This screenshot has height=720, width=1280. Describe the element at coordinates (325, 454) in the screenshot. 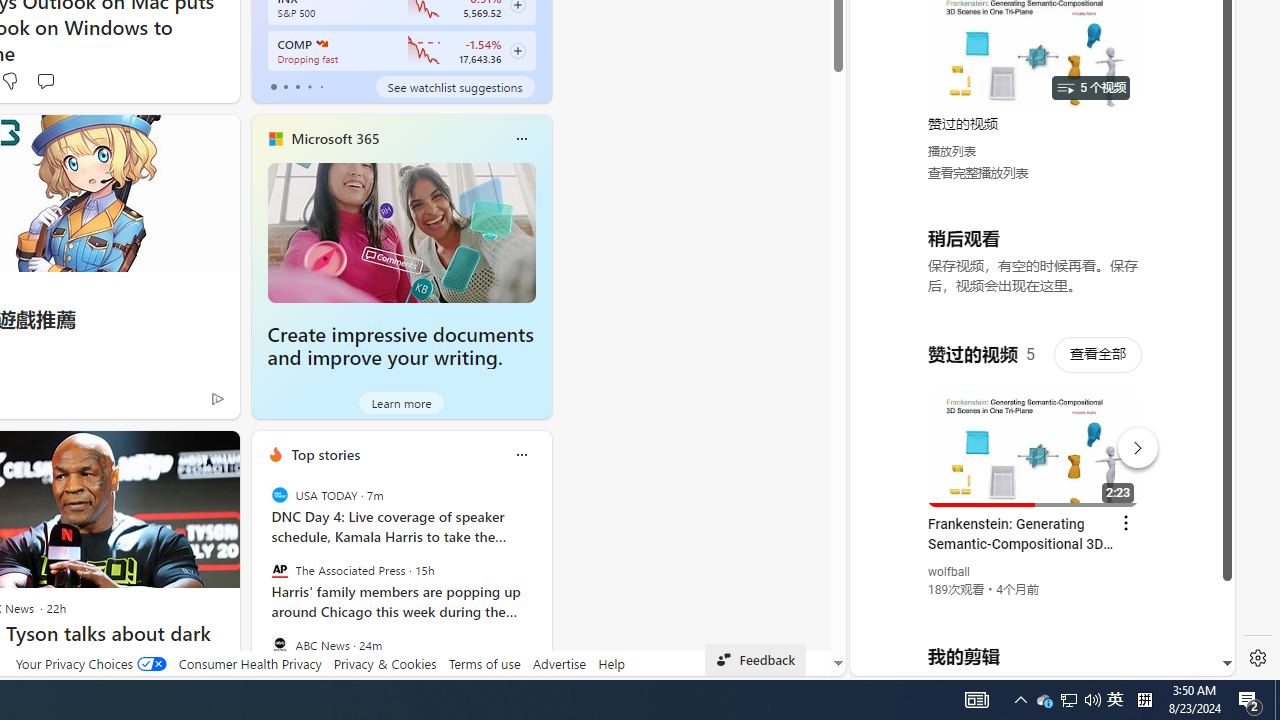

I see `Top stories` at that location.